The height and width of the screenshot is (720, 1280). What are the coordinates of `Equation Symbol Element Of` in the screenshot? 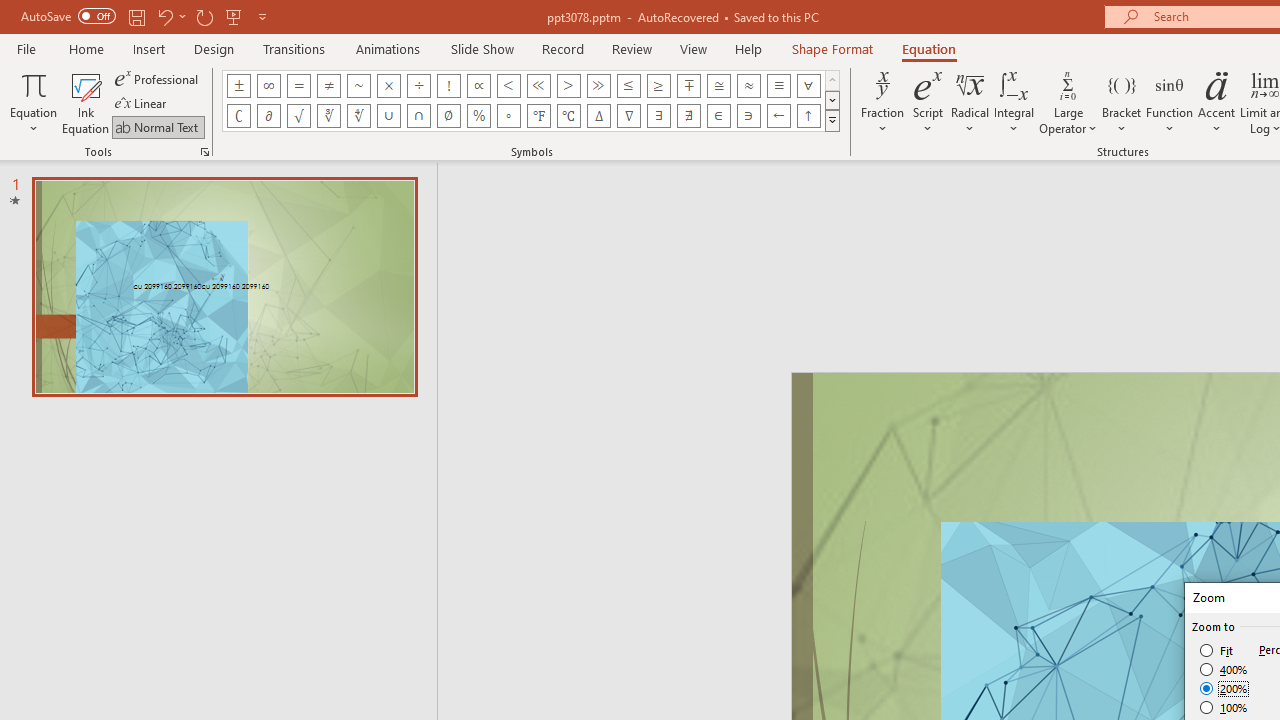 It's located at (718, 116).